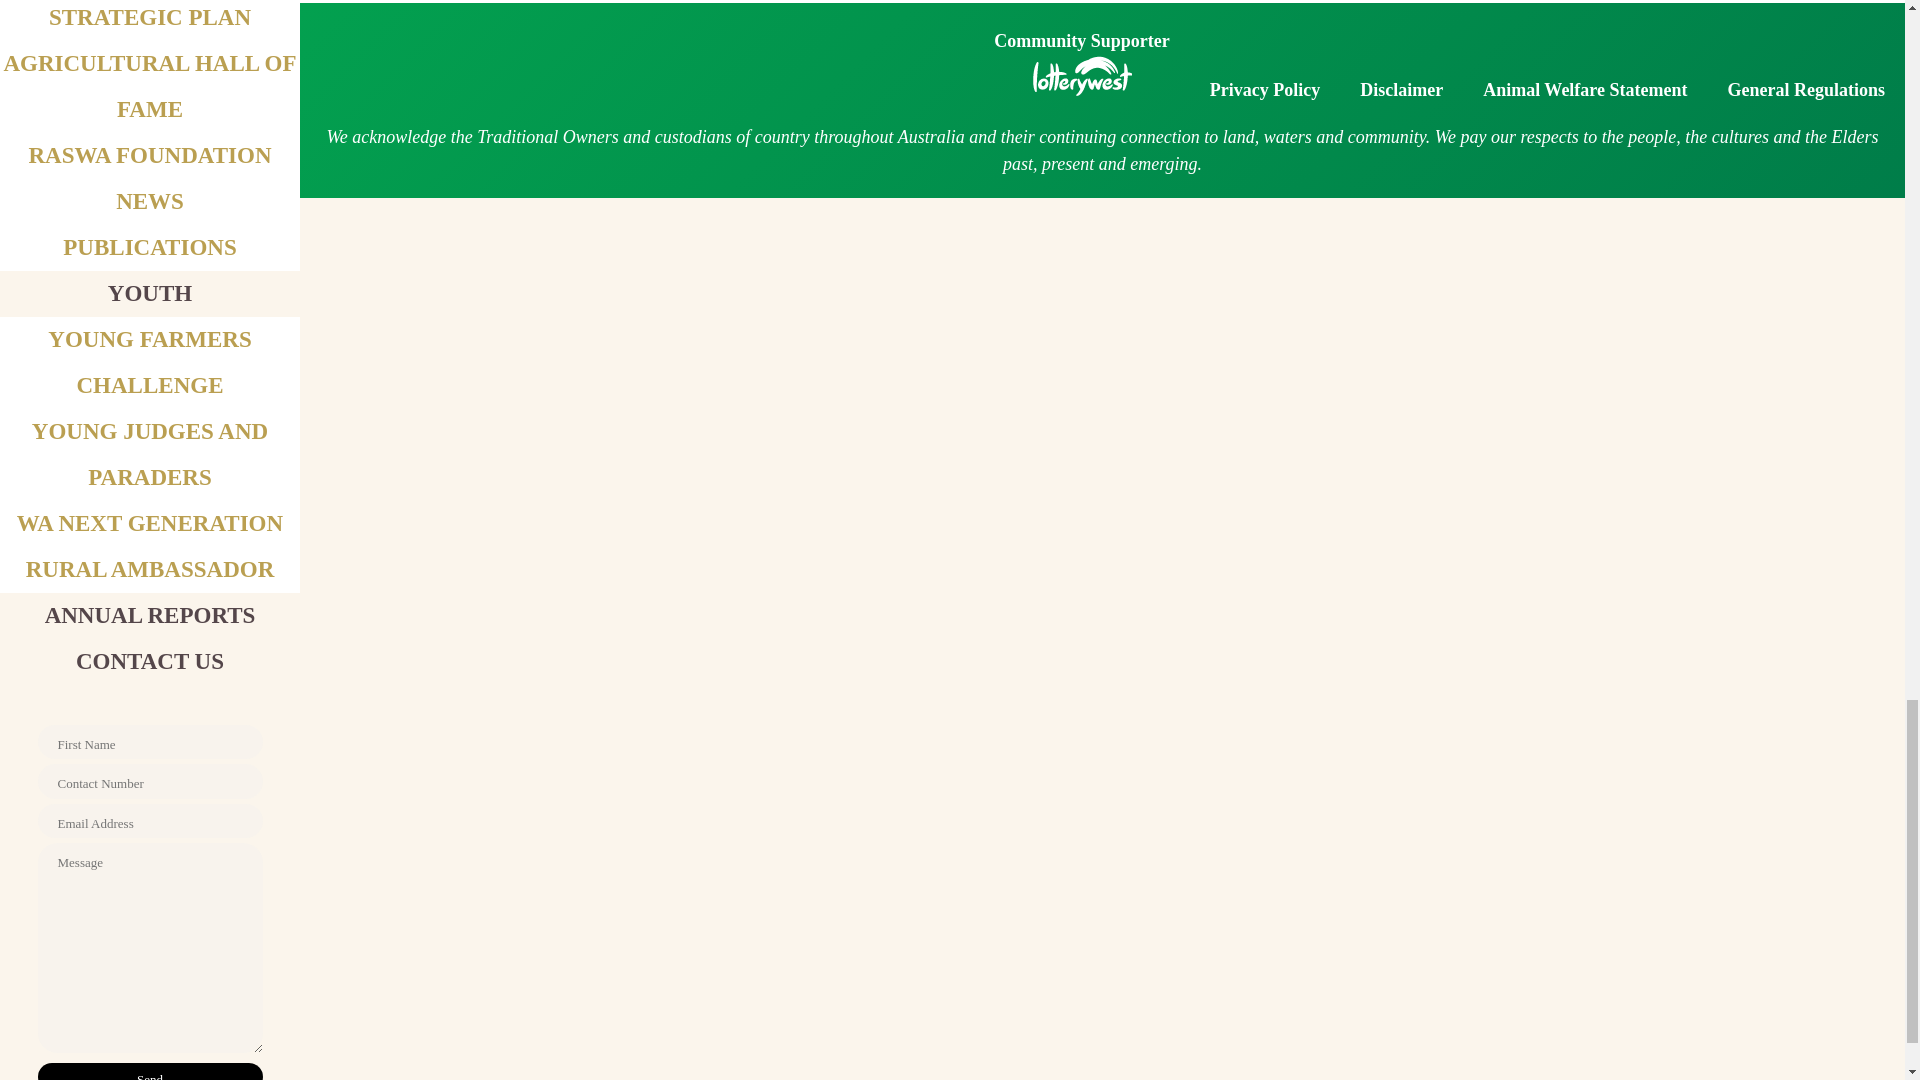  I want to click on PUBLICATIONS, so click(150, 248).